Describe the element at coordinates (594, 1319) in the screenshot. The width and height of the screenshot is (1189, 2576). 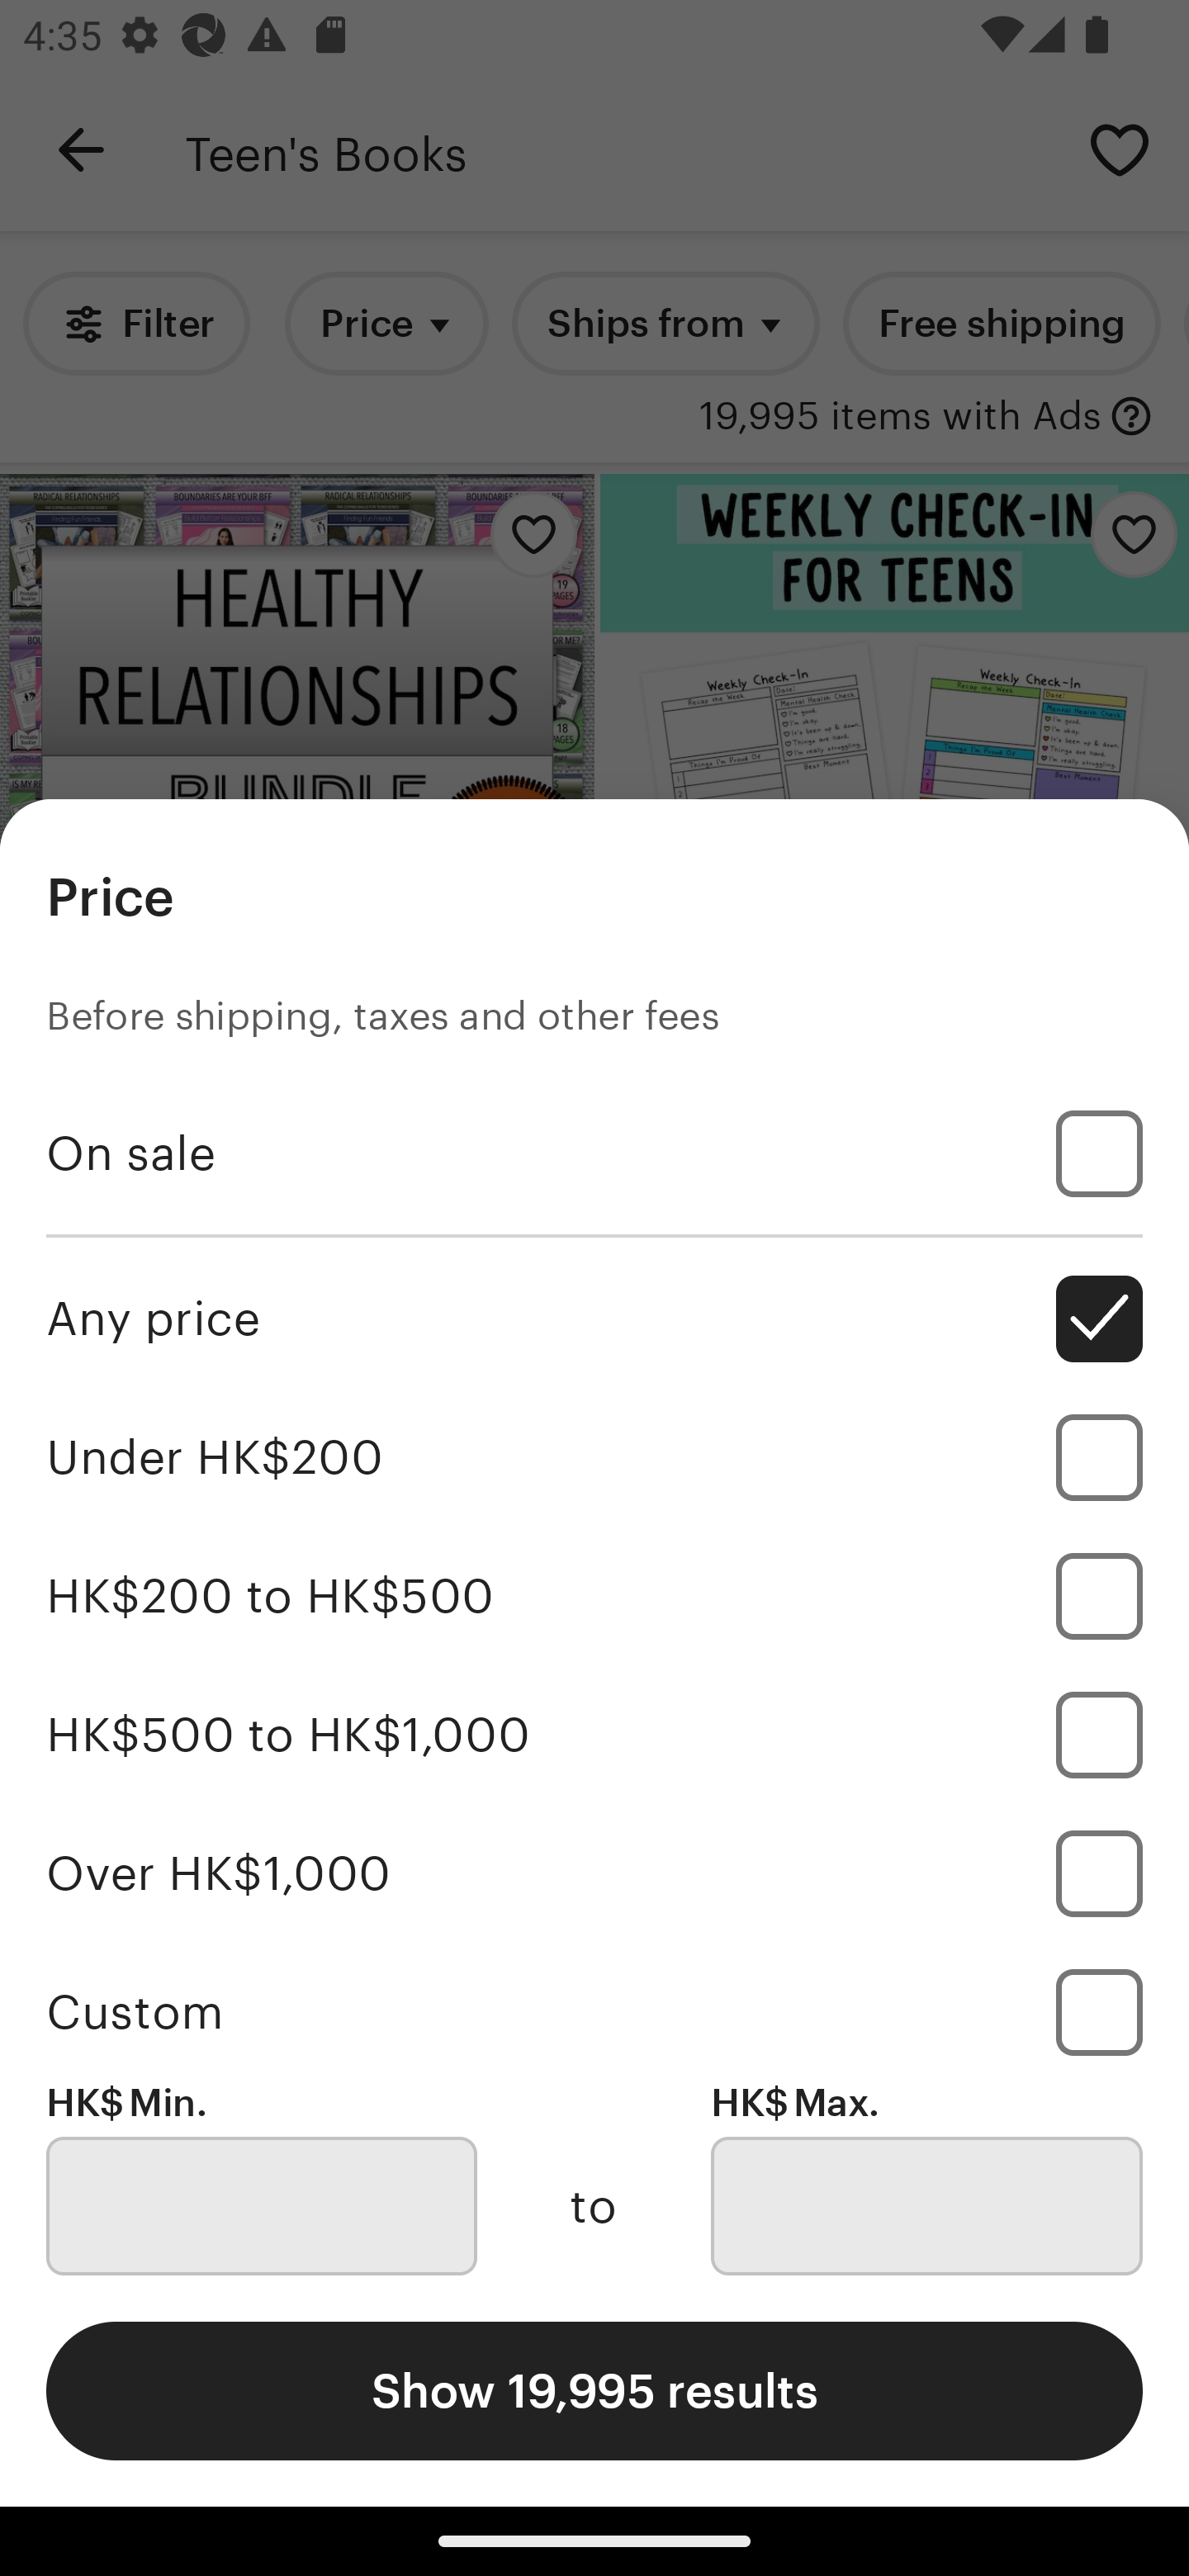
I see `Any price` at that location.